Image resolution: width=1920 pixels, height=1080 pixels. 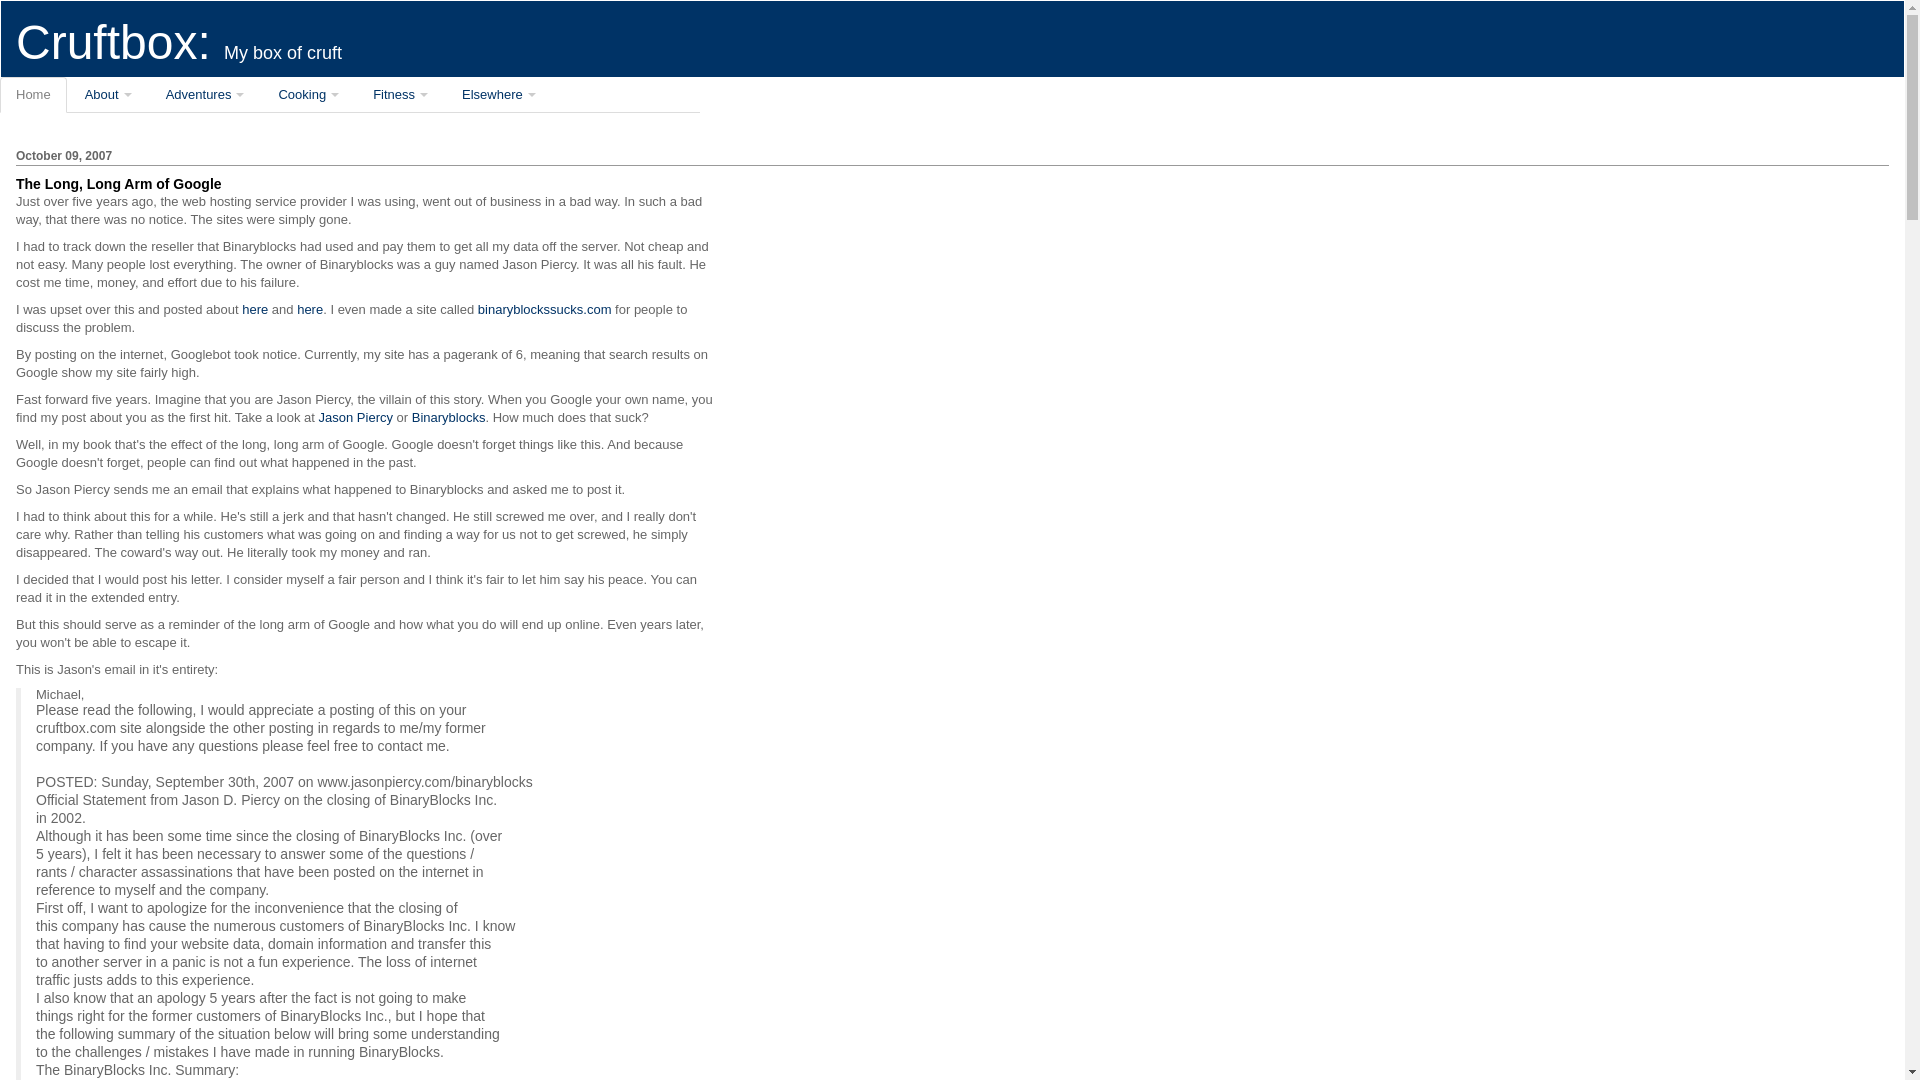 I want to click on About, so click(x=108, y=94).